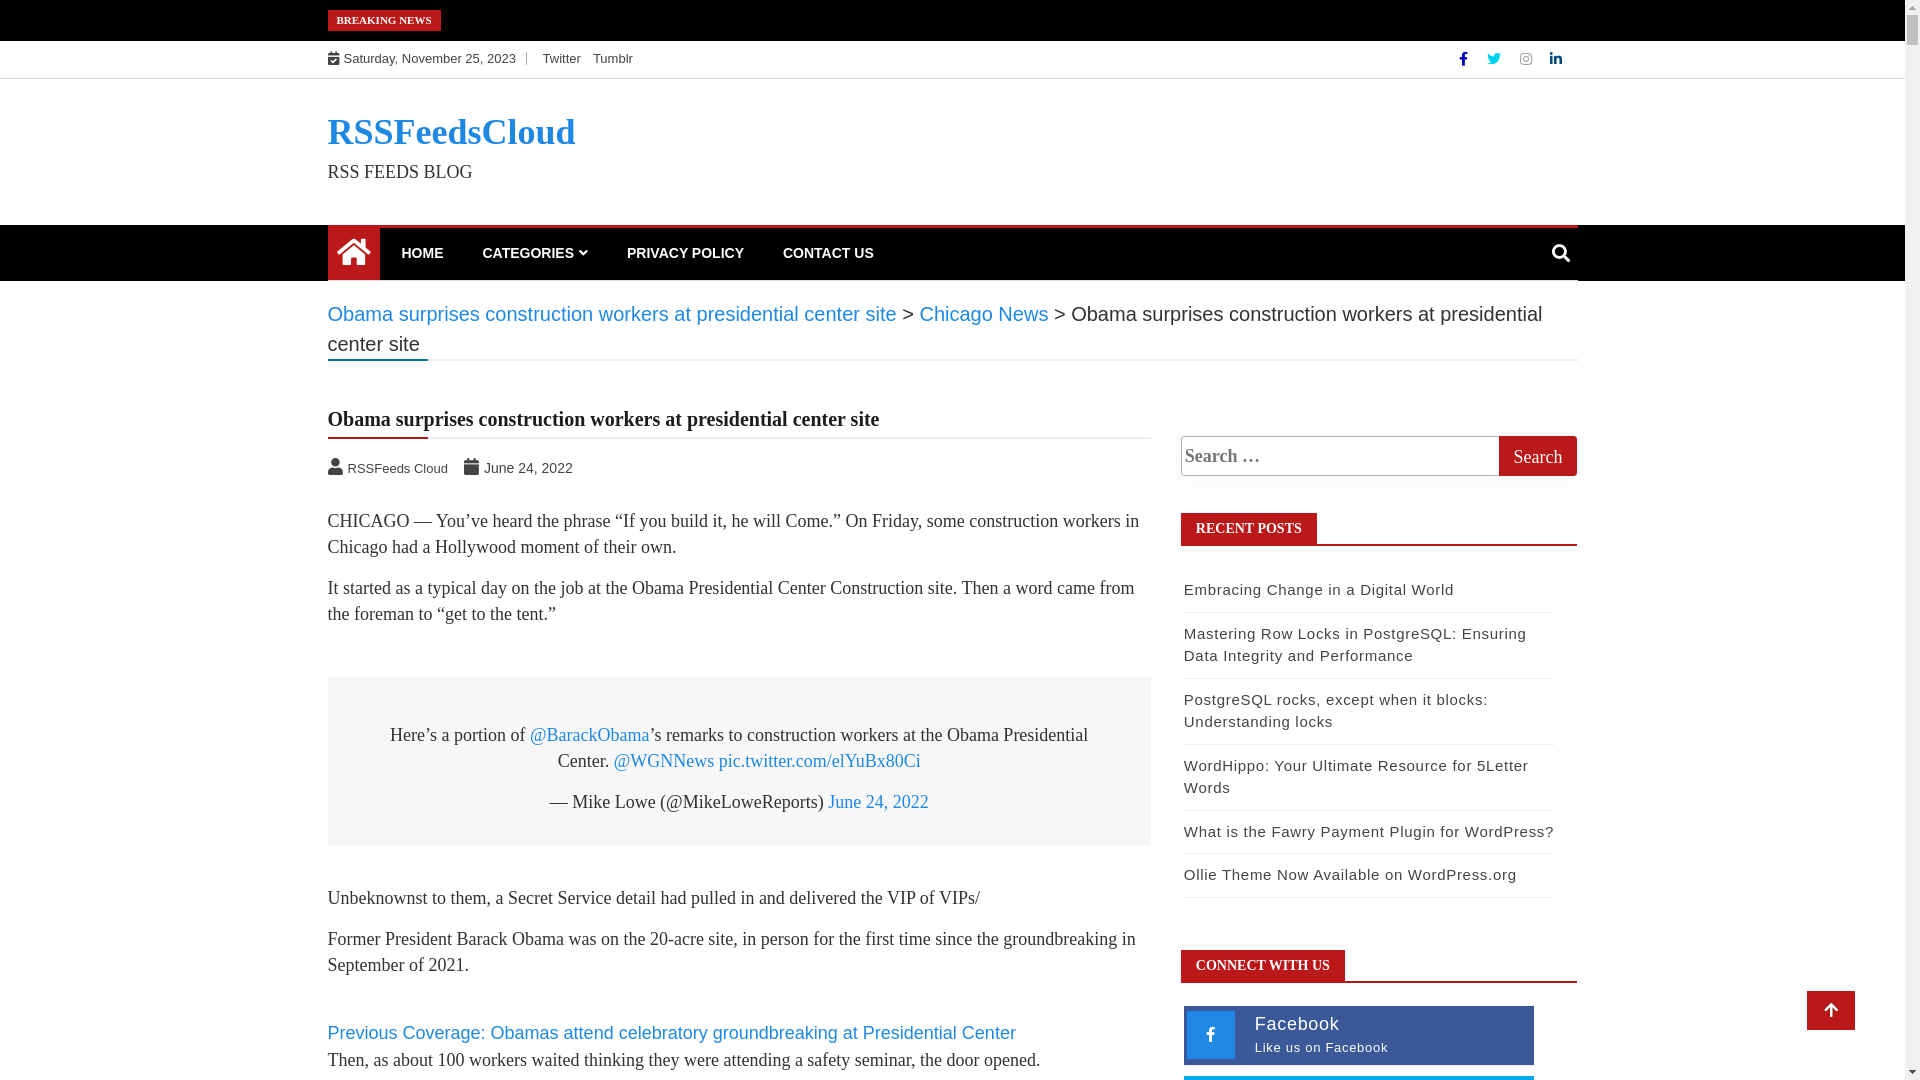 This screenshot has width=1920, height=1080. What do you see at coordinates (613, 58) in the screenshot?
I see `Tumblr` at bounding box center [613, 58].